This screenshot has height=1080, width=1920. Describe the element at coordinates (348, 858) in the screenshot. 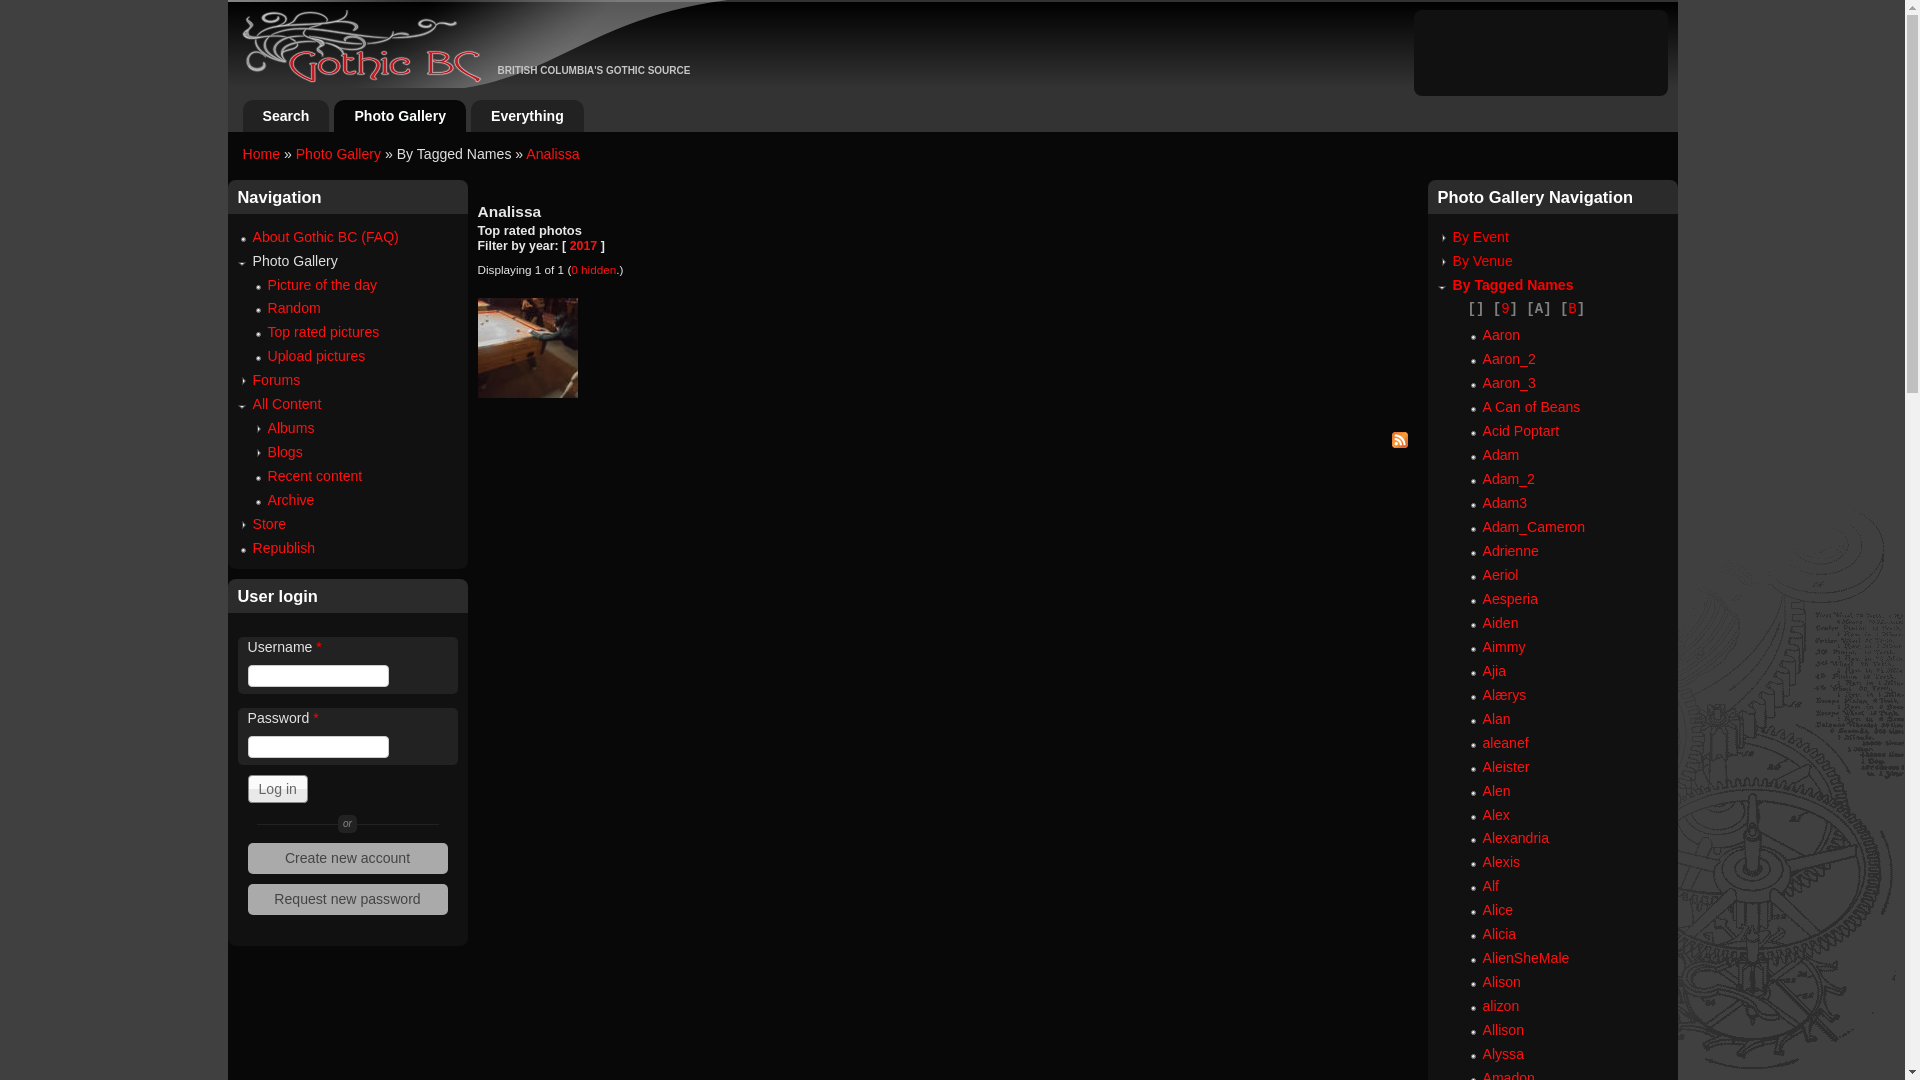

I see `Create new account` at that location.